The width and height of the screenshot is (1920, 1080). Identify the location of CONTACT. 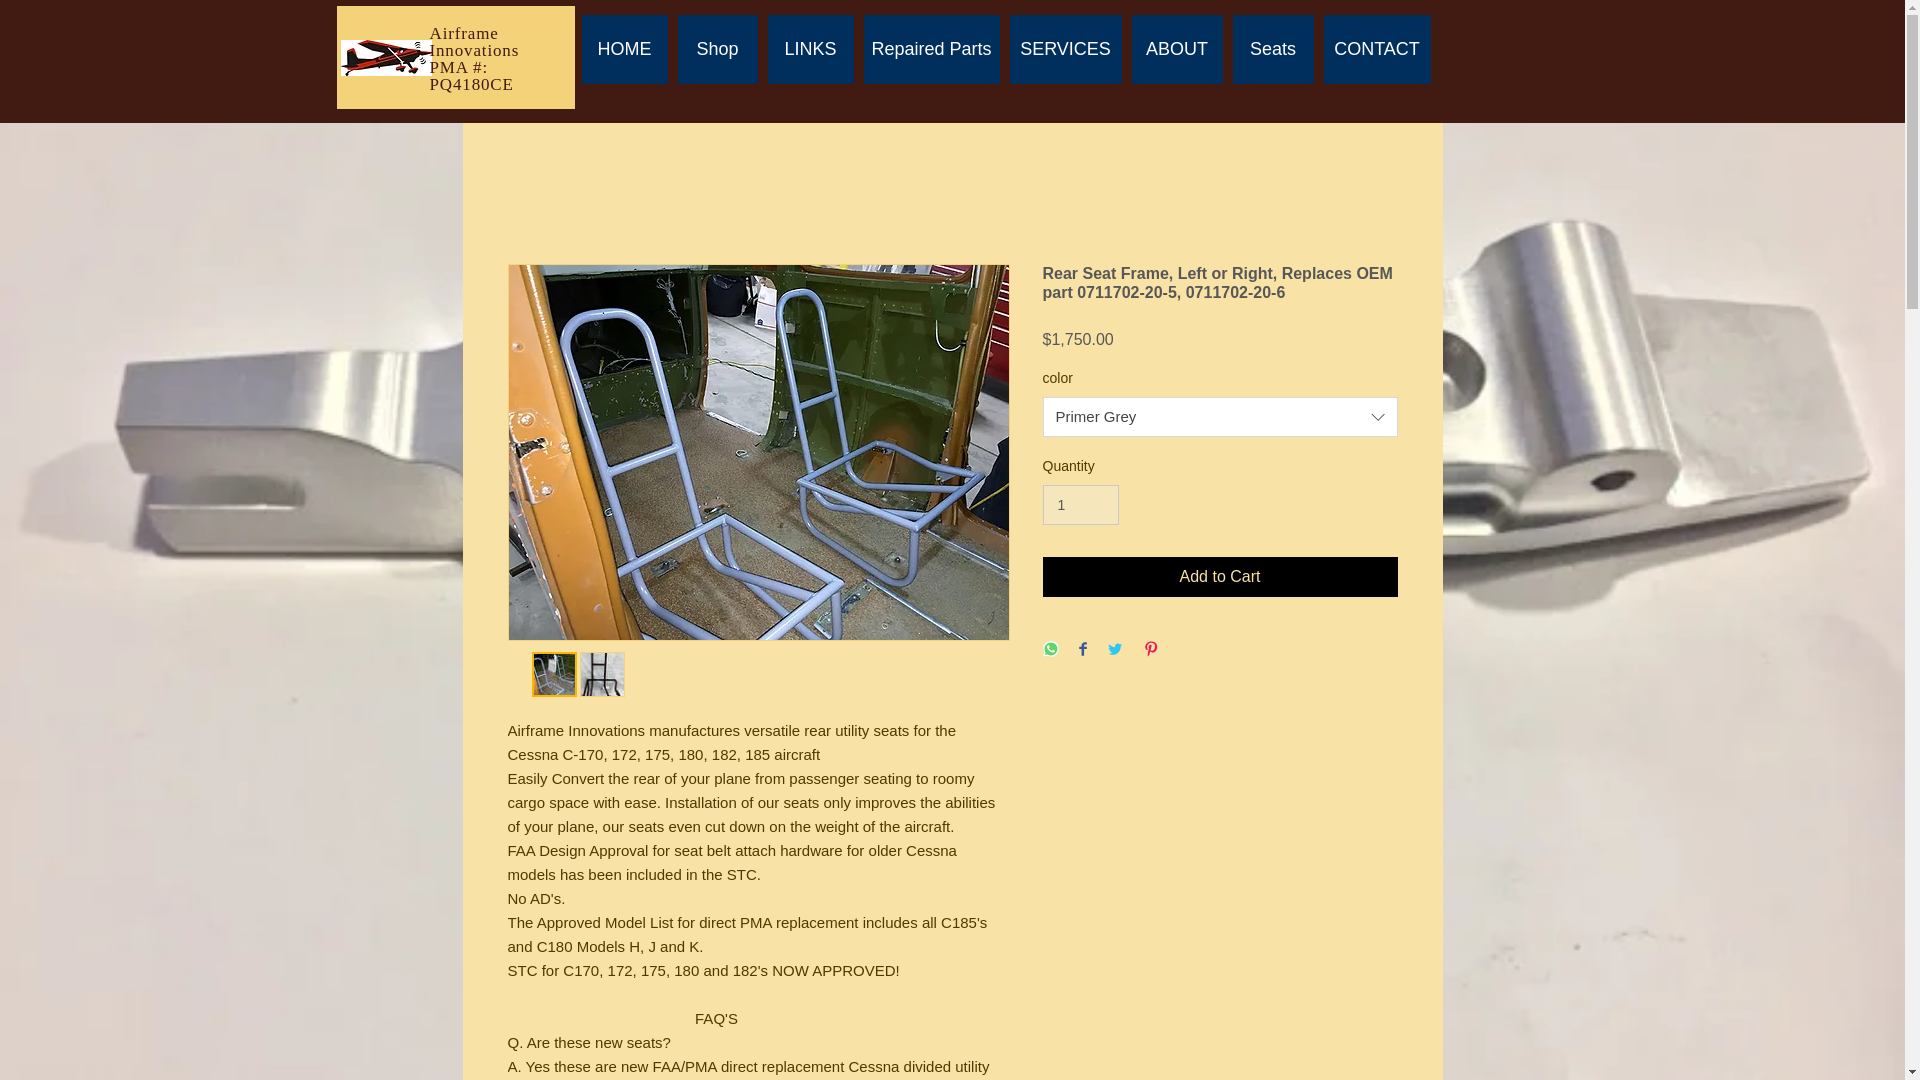
(1377, 50).